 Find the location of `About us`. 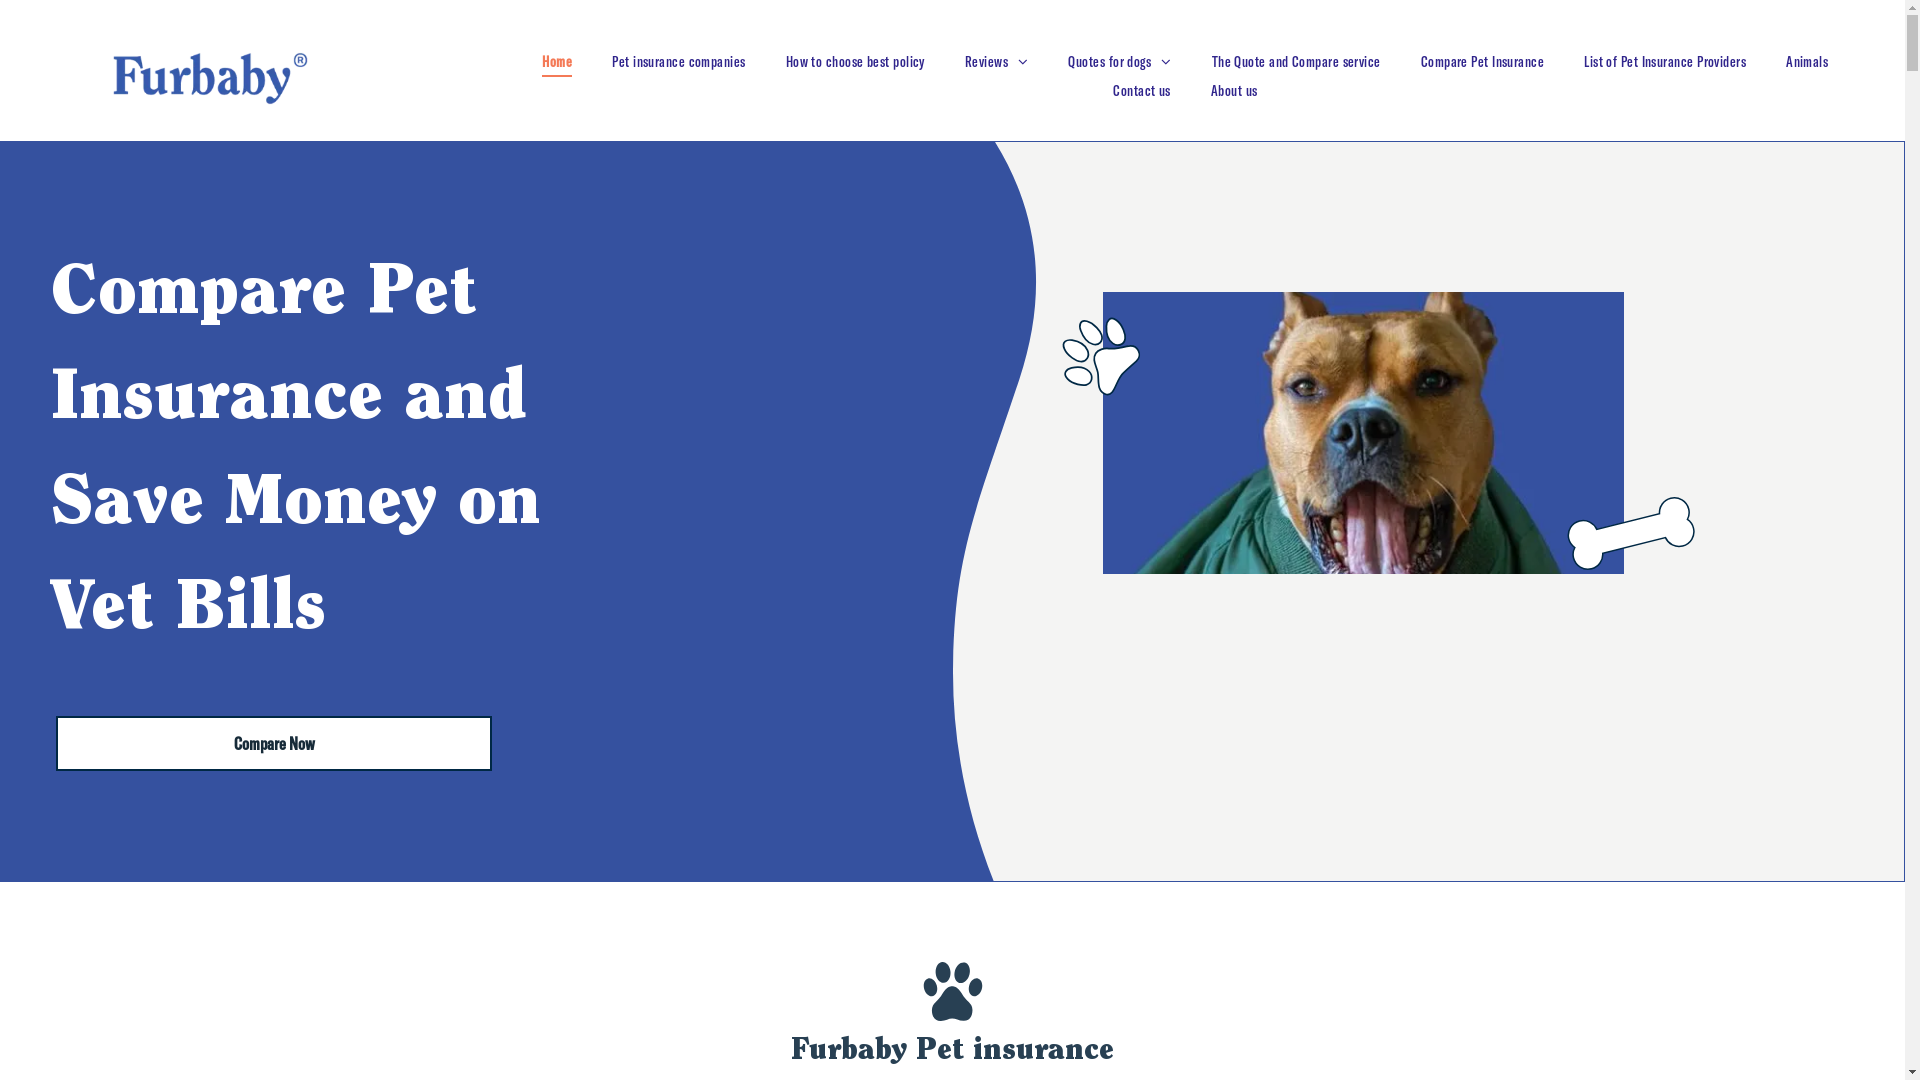

About us is located at coordinates (1234, 92).